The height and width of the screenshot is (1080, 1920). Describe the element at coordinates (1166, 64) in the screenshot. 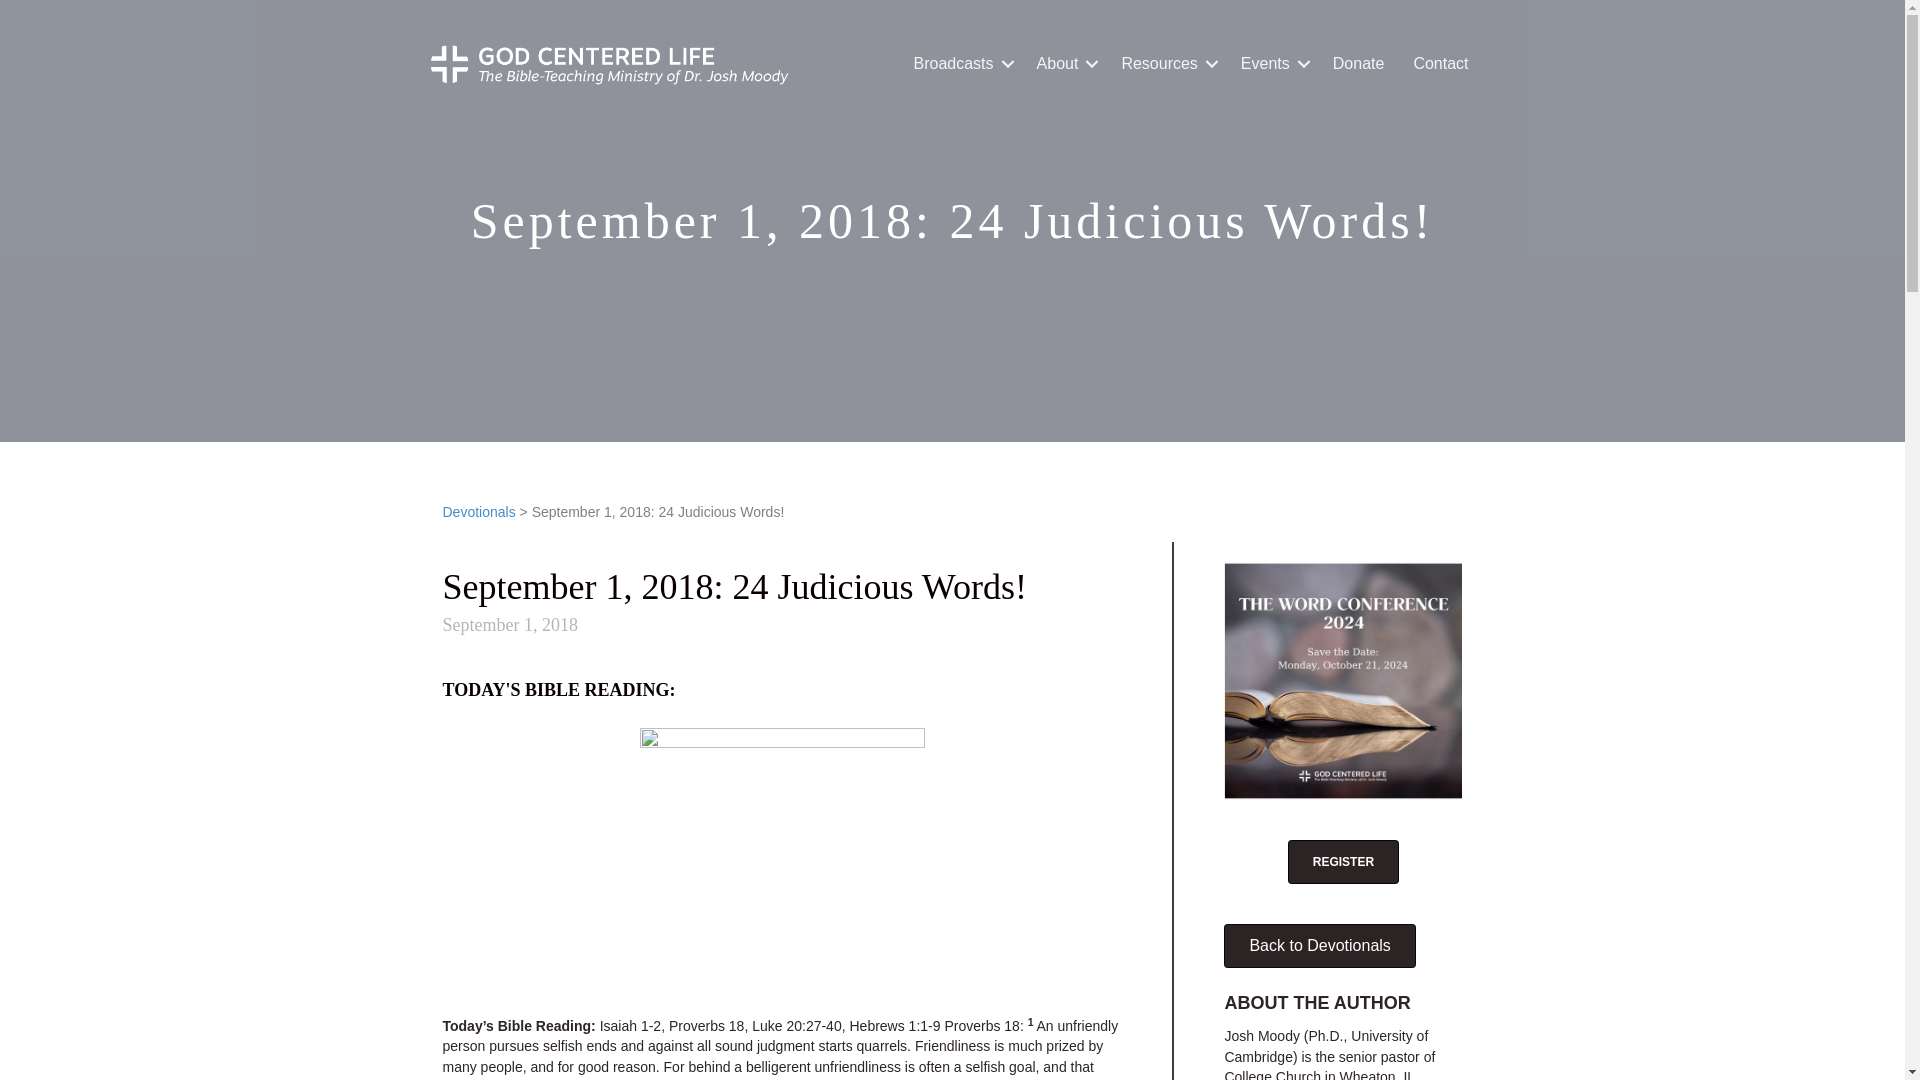

I see `Resources` at that location.